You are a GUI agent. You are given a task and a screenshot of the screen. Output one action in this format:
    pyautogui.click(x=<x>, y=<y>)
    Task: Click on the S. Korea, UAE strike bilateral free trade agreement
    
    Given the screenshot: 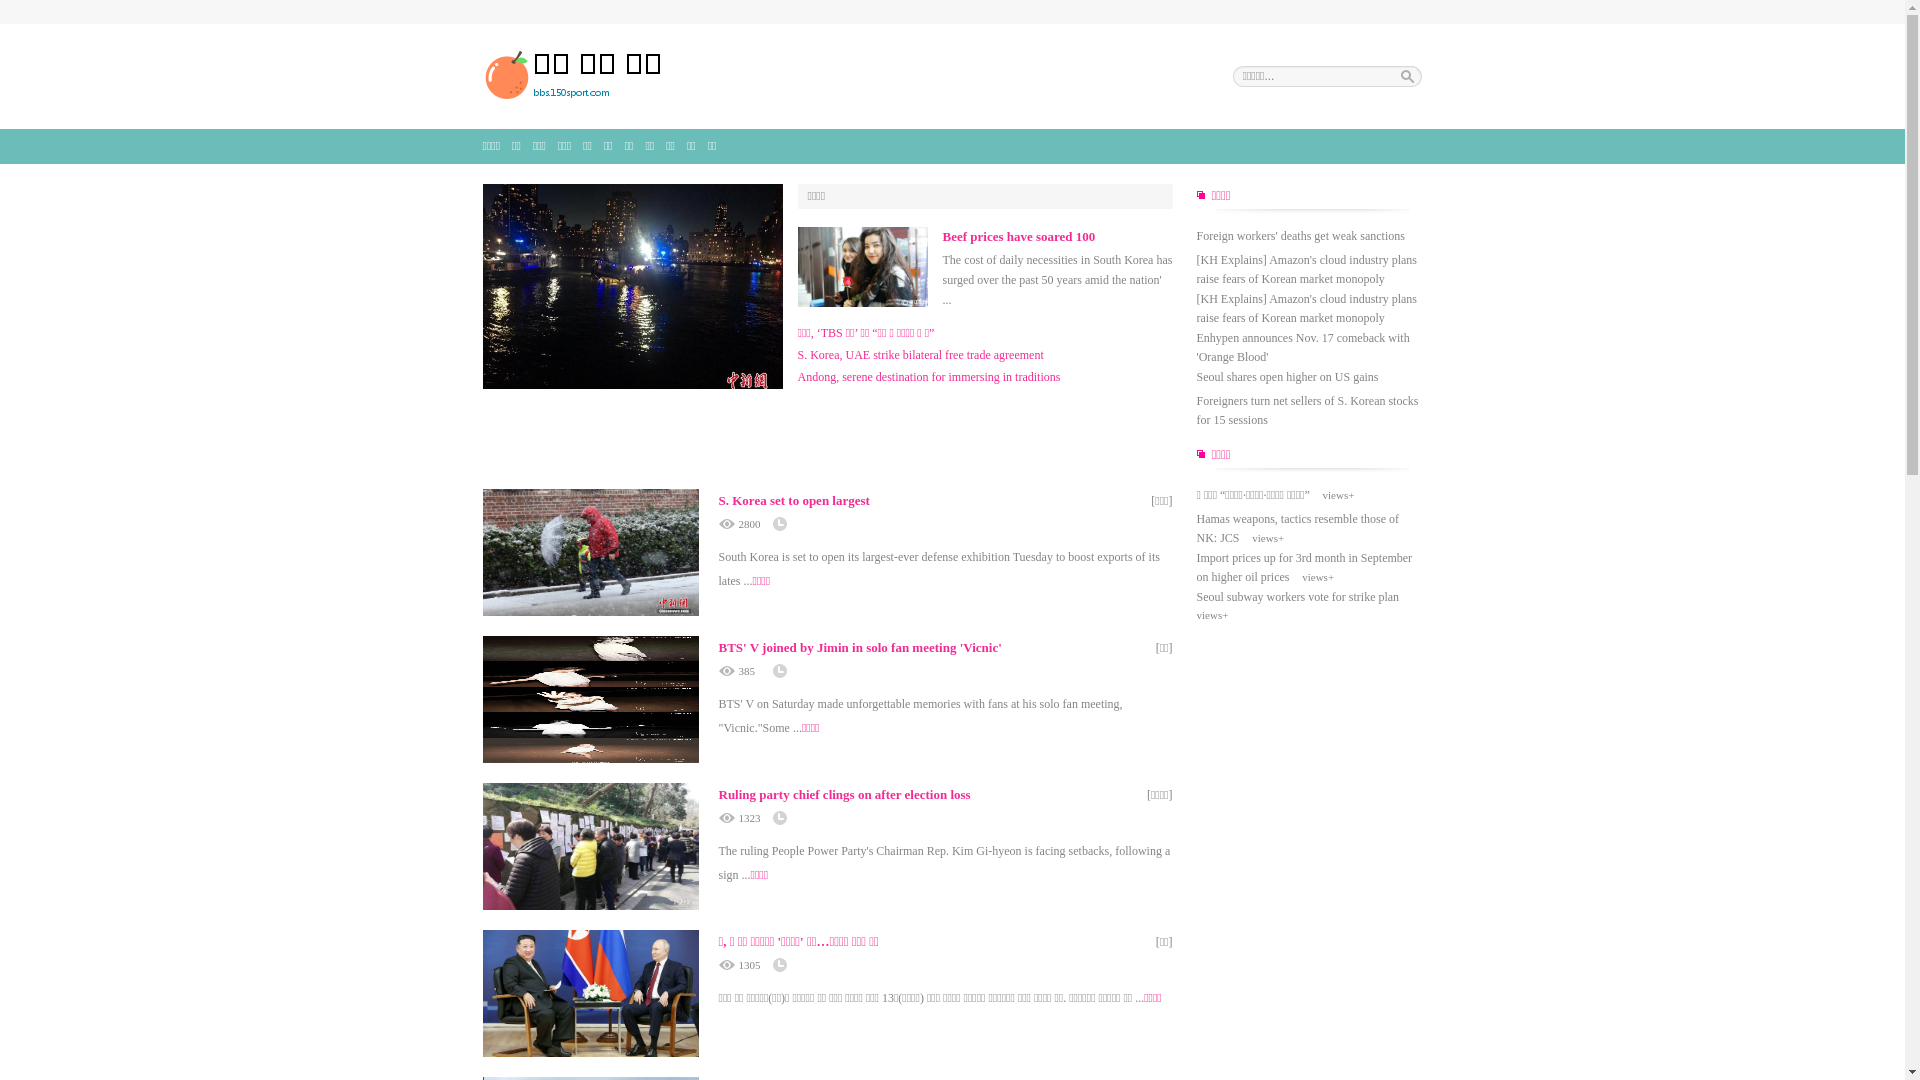 What is the action you would take?
    pyautogui.click(x=921, y=355)
    